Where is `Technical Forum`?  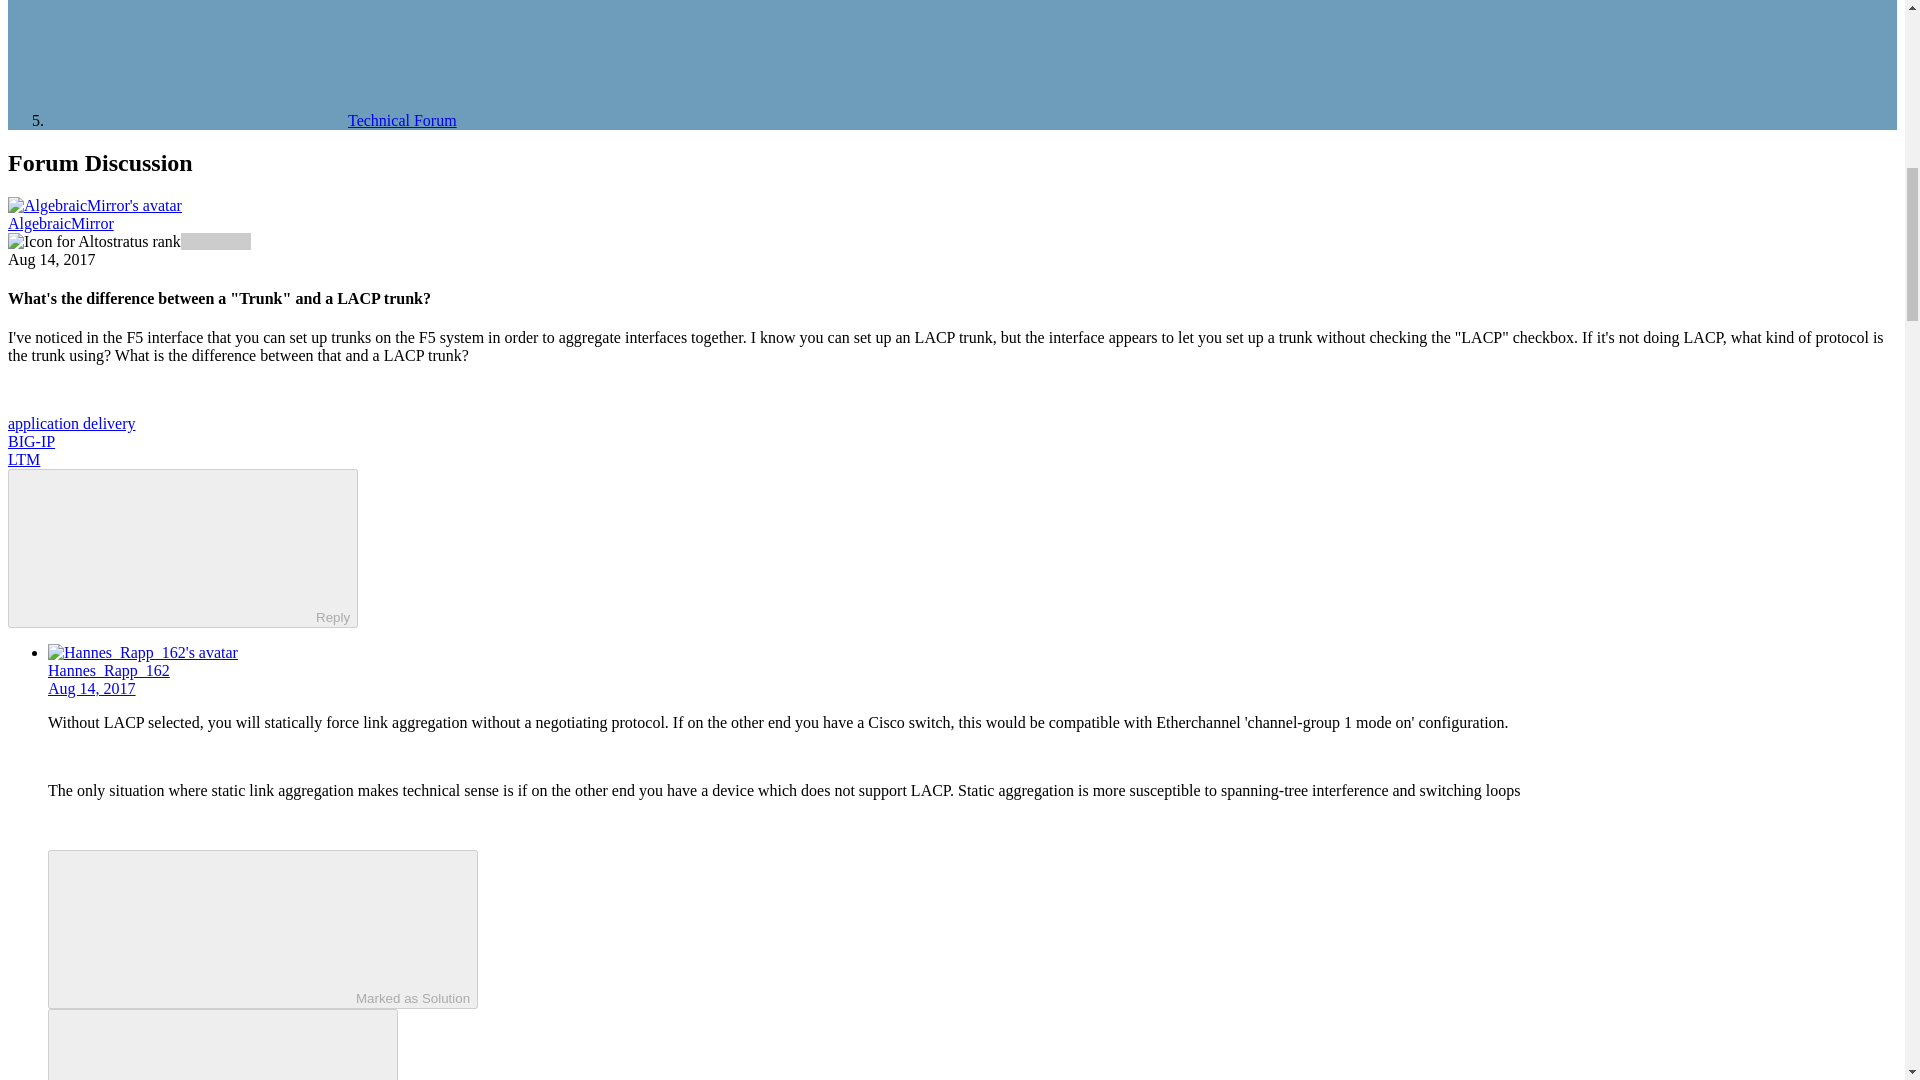
Technical Forum is located at coordinates (252, 120).